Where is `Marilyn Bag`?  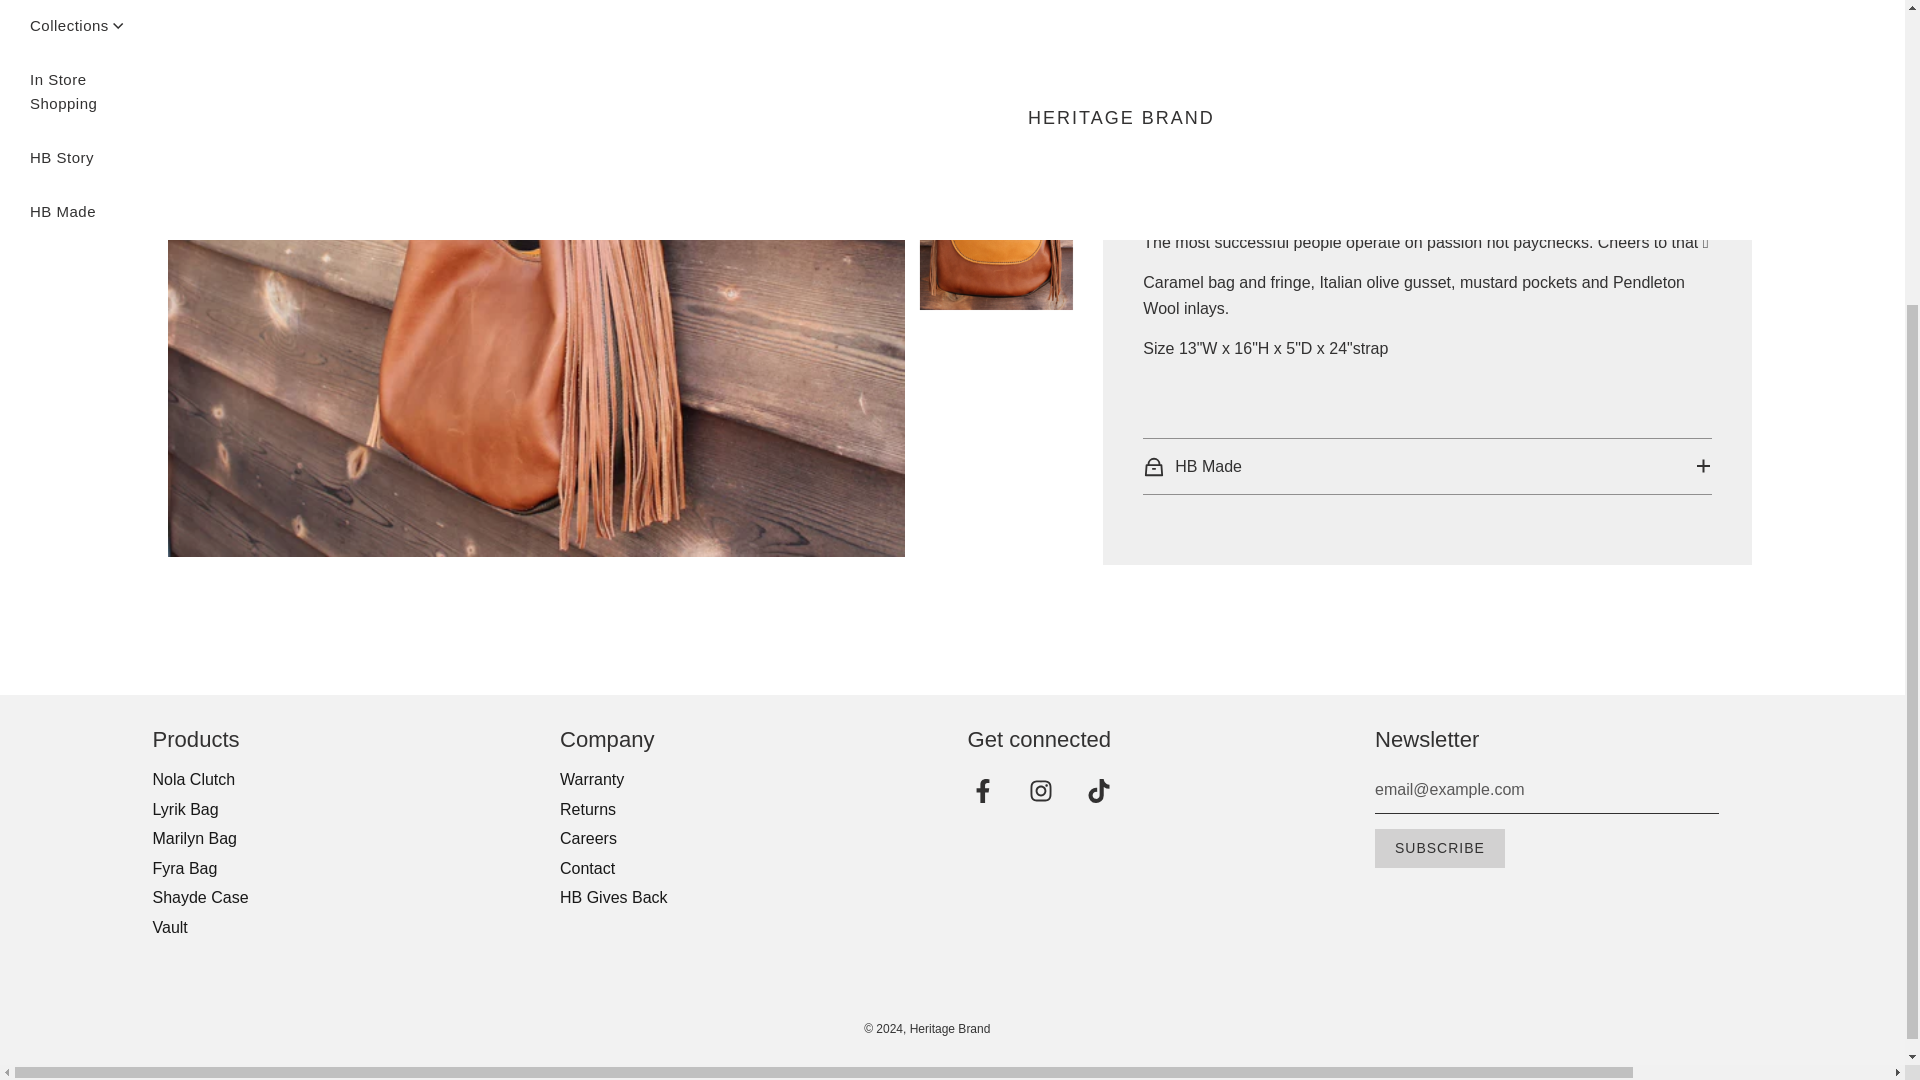 Marilyn Bag is located at coordinates (194, 838).